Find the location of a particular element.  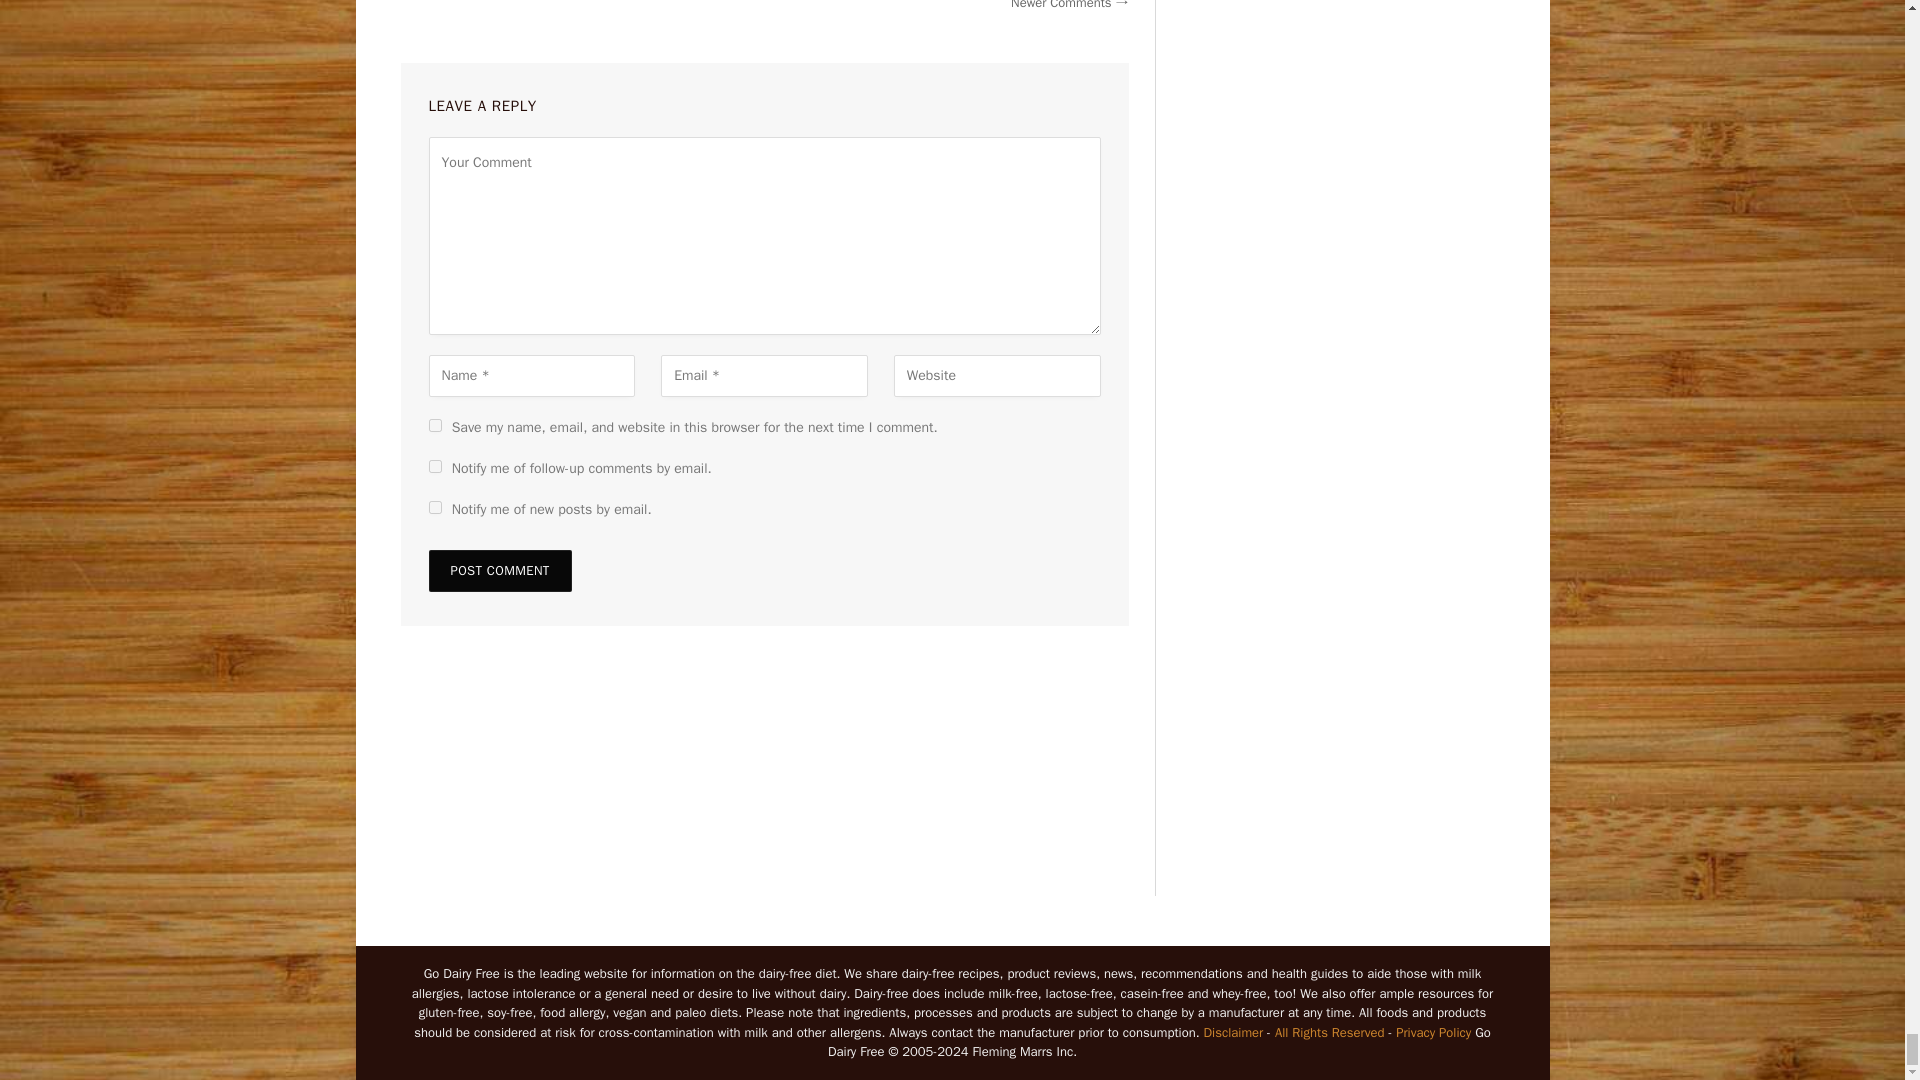

subscribe is located at coordinates (434, 466).